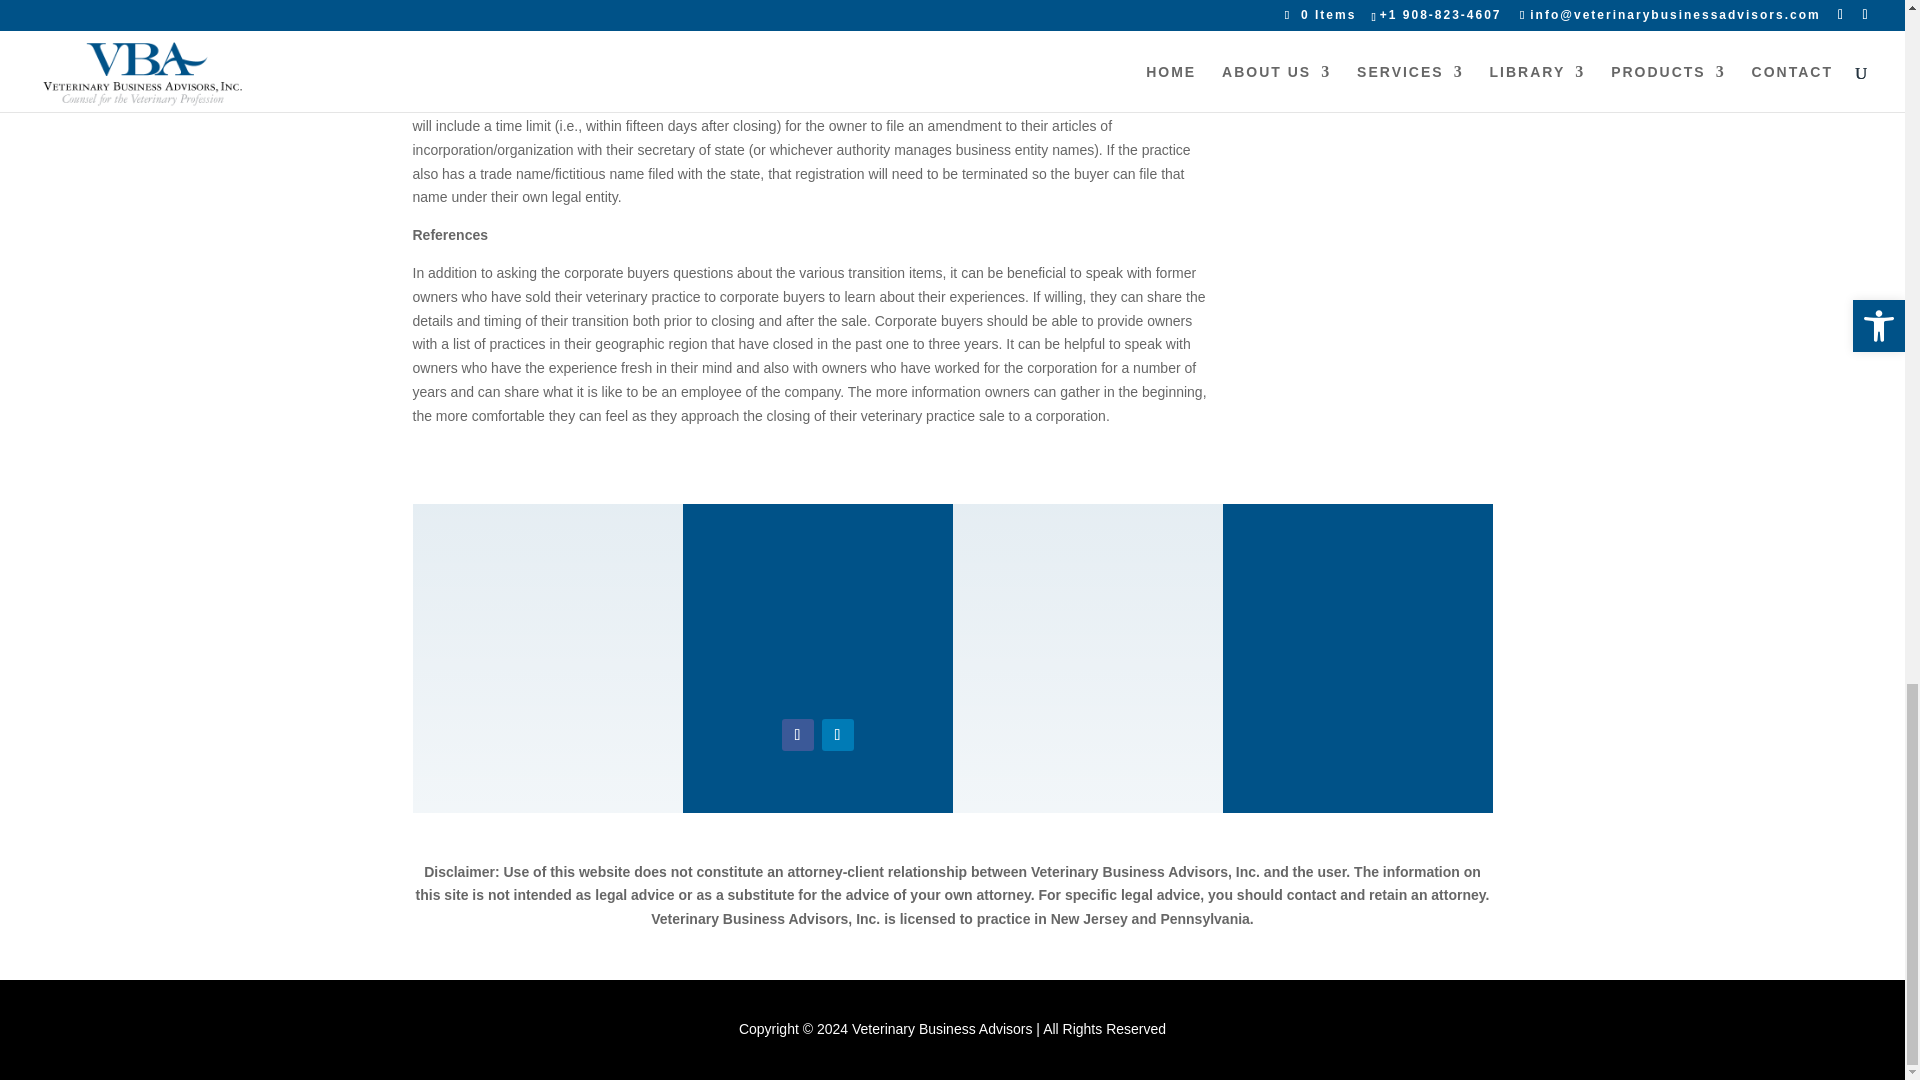  I want to click on Follow on Facebook, so click(798, 734).